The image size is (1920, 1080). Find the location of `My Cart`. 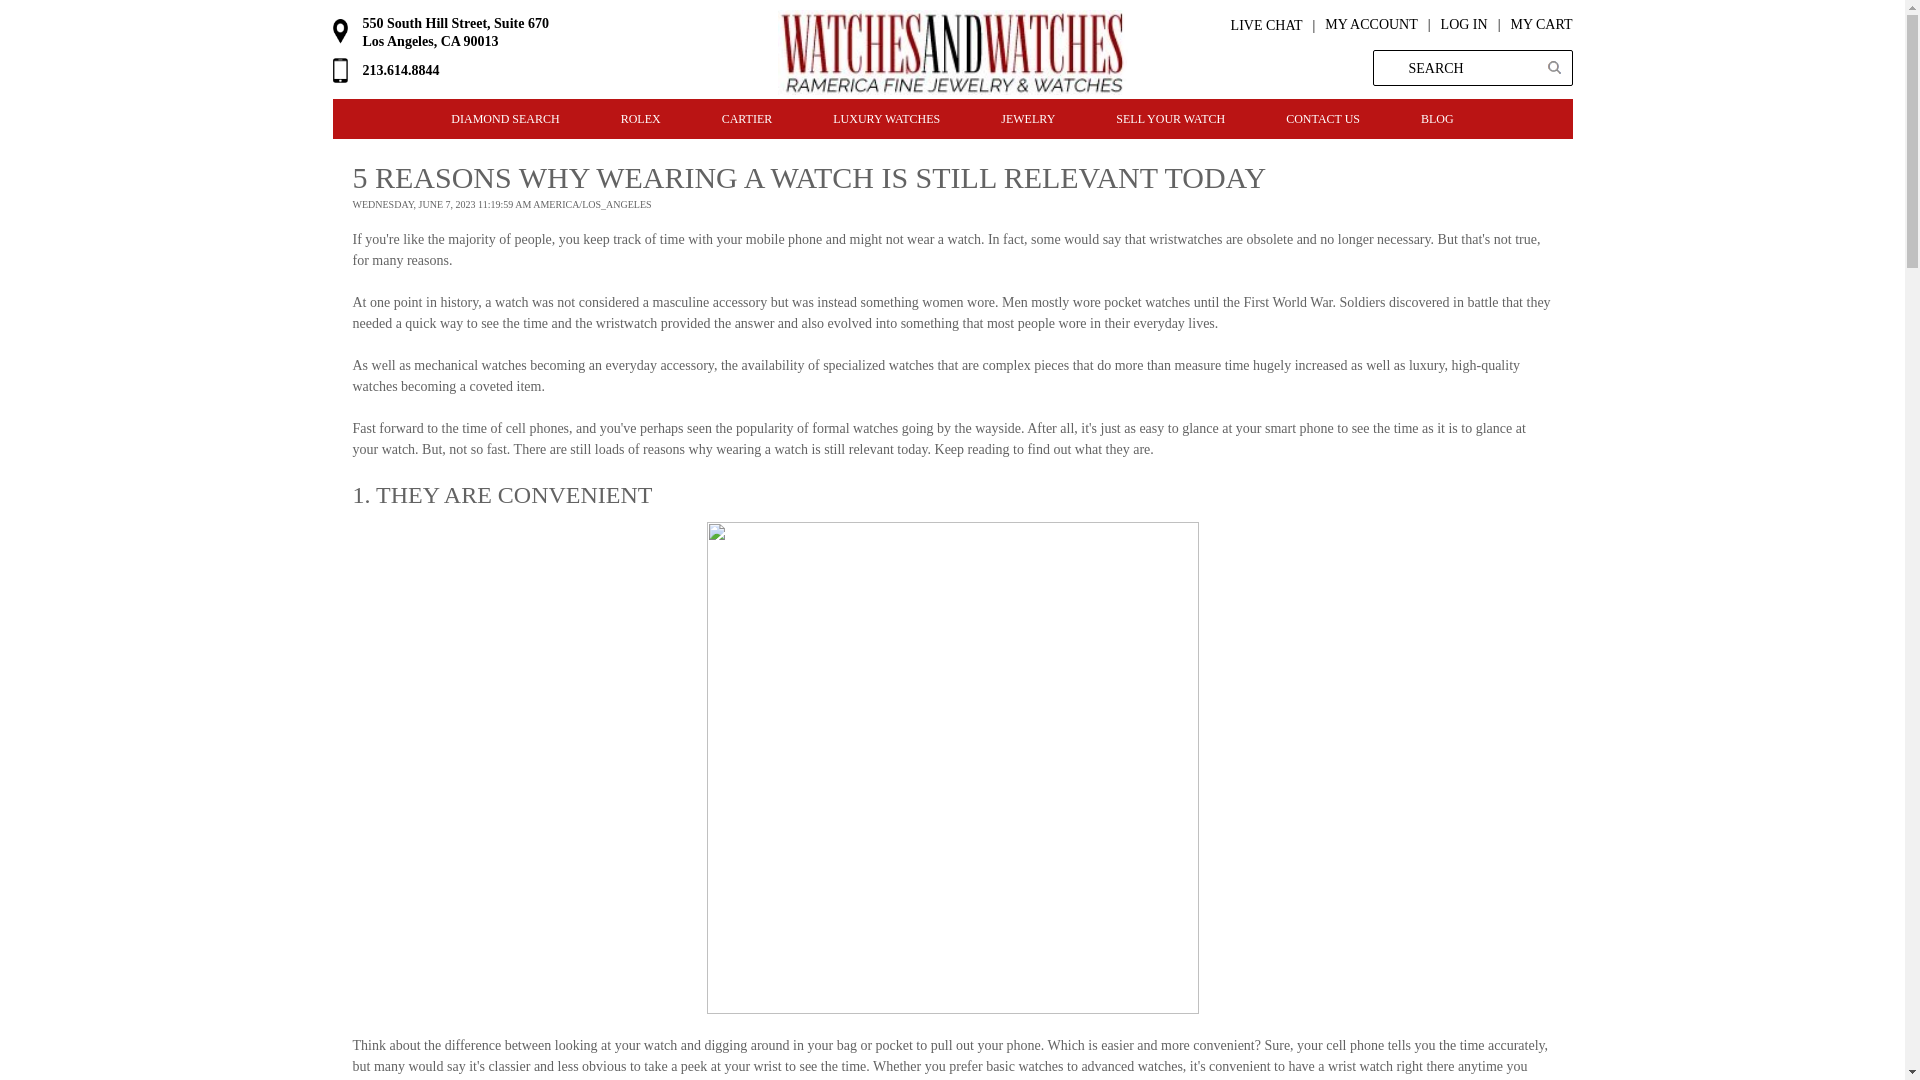

My Cart is located at coordinates (1530, 20).